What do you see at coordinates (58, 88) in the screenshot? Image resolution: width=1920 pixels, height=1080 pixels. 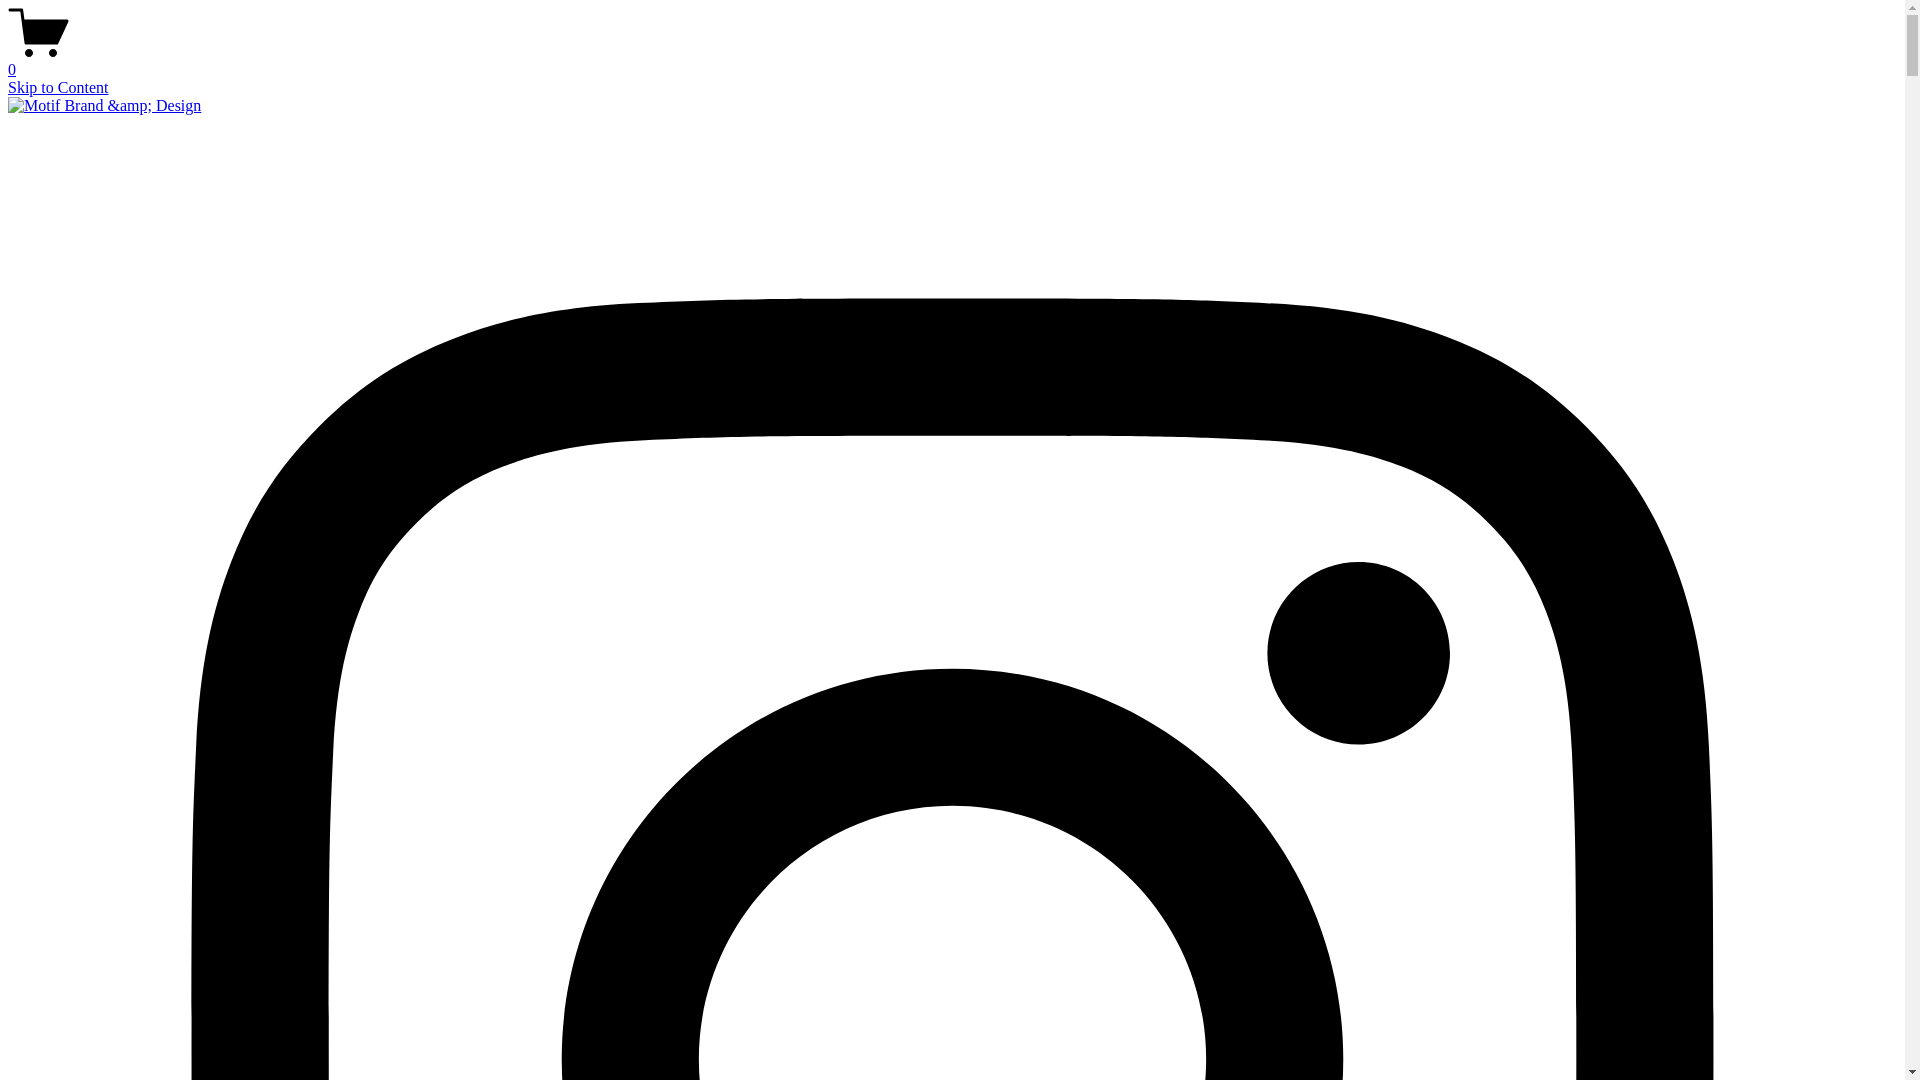 I see `Skip to Content` at bounding box center [58, 88].